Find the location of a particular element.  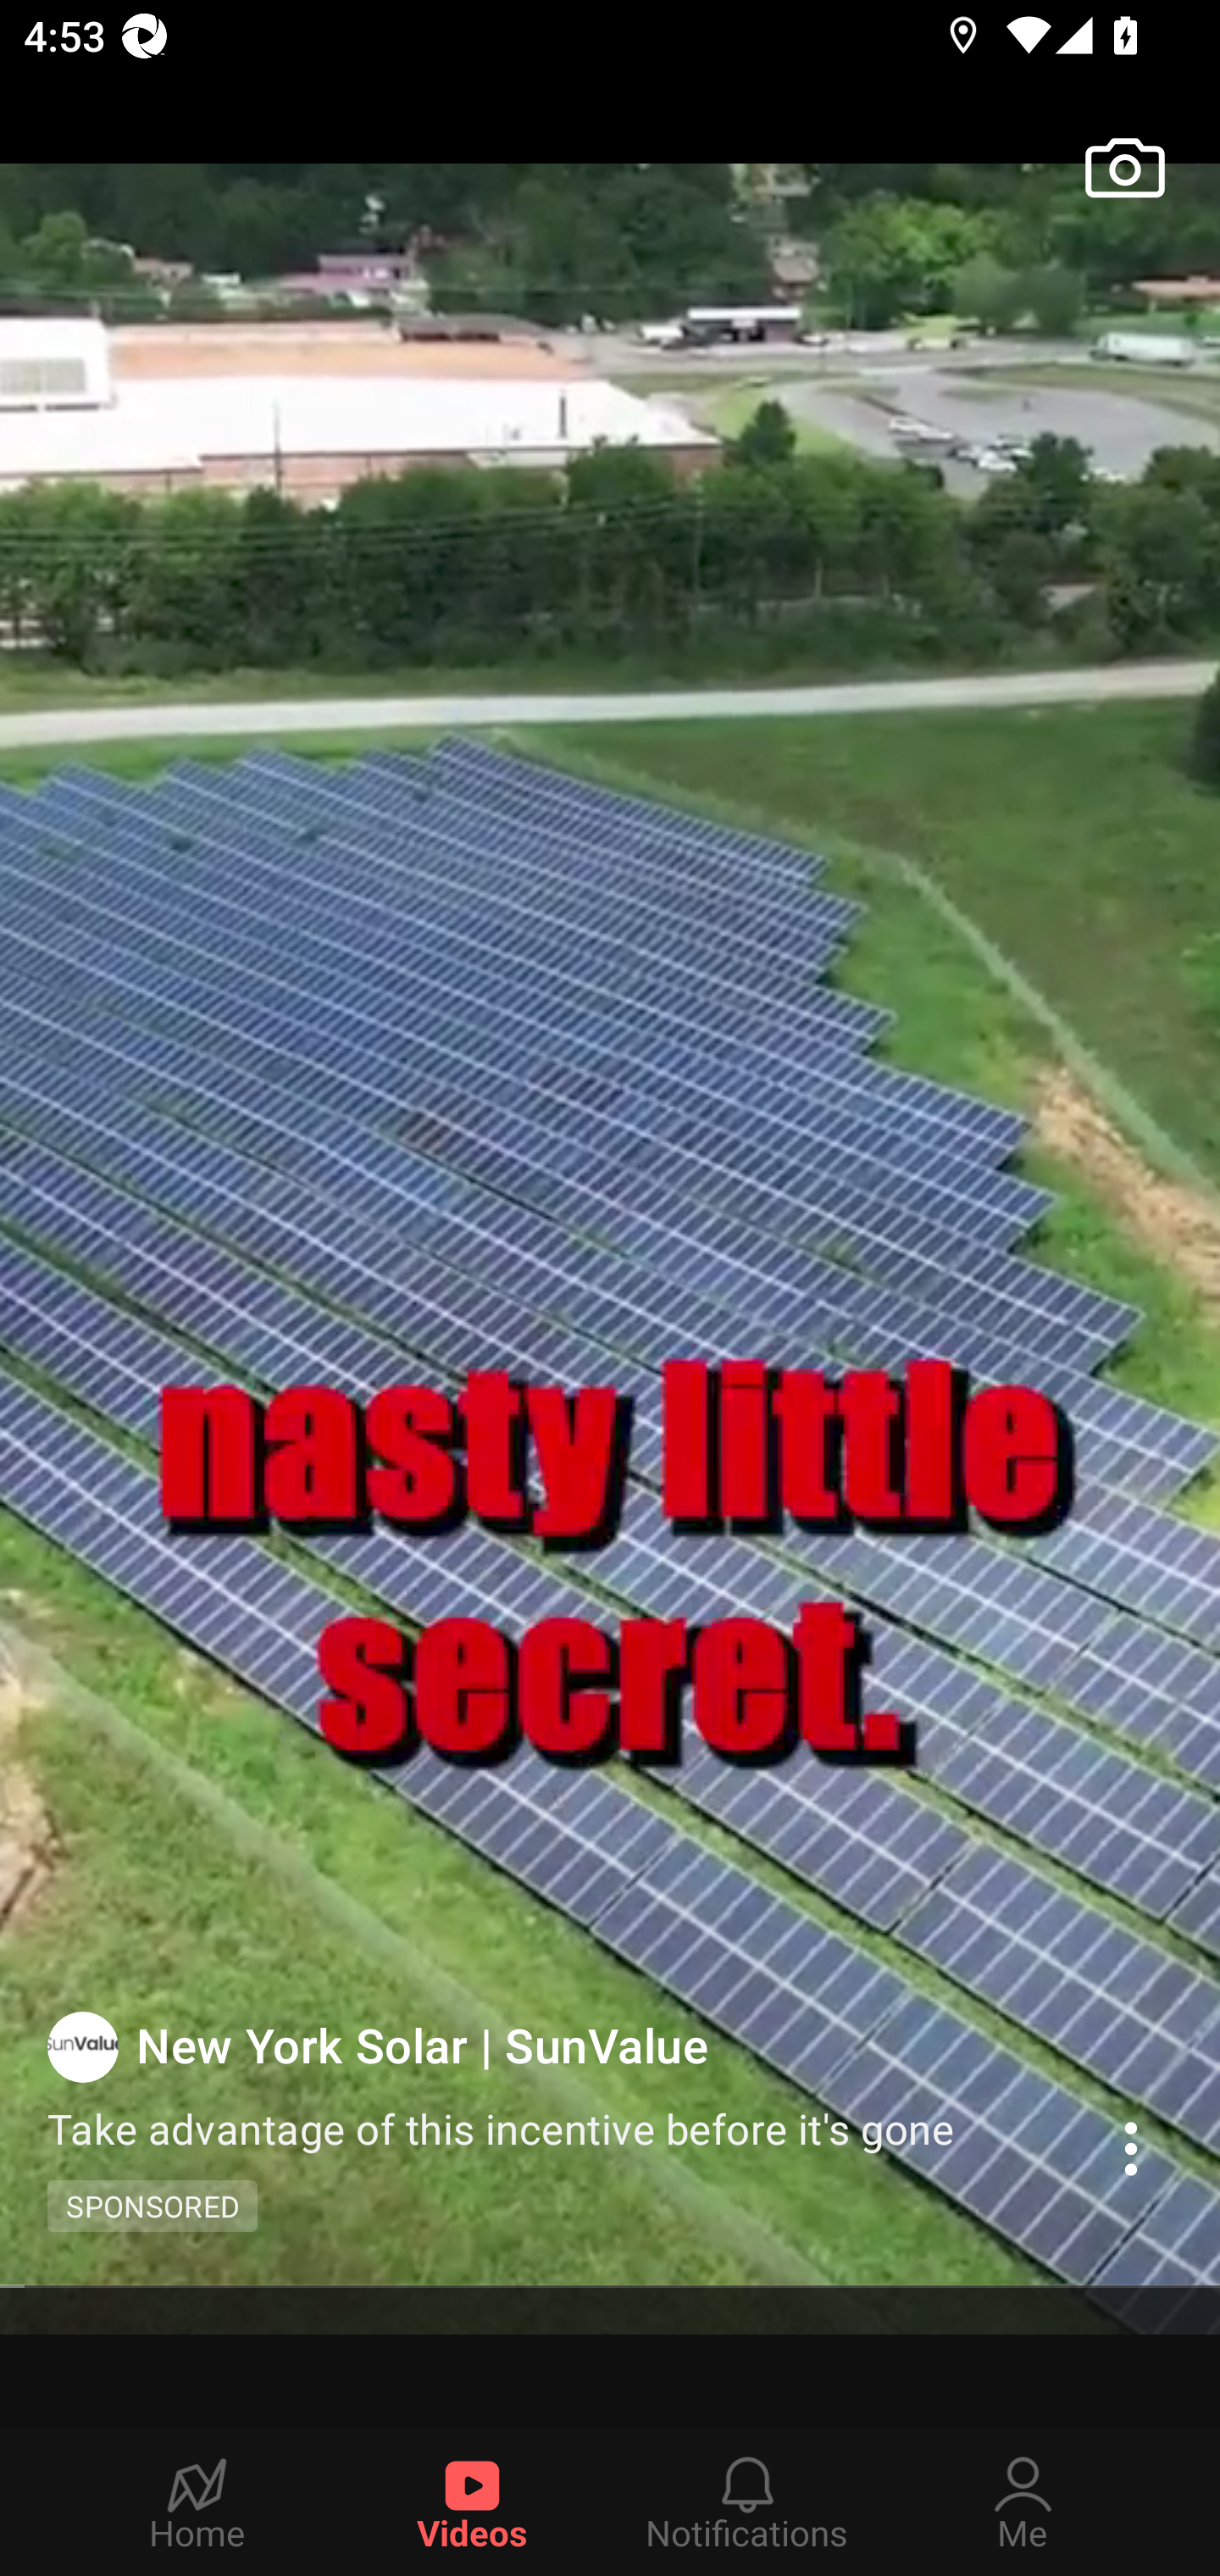

Take advantage of this incentive before it's gone is located at coordinates (520, 2127).